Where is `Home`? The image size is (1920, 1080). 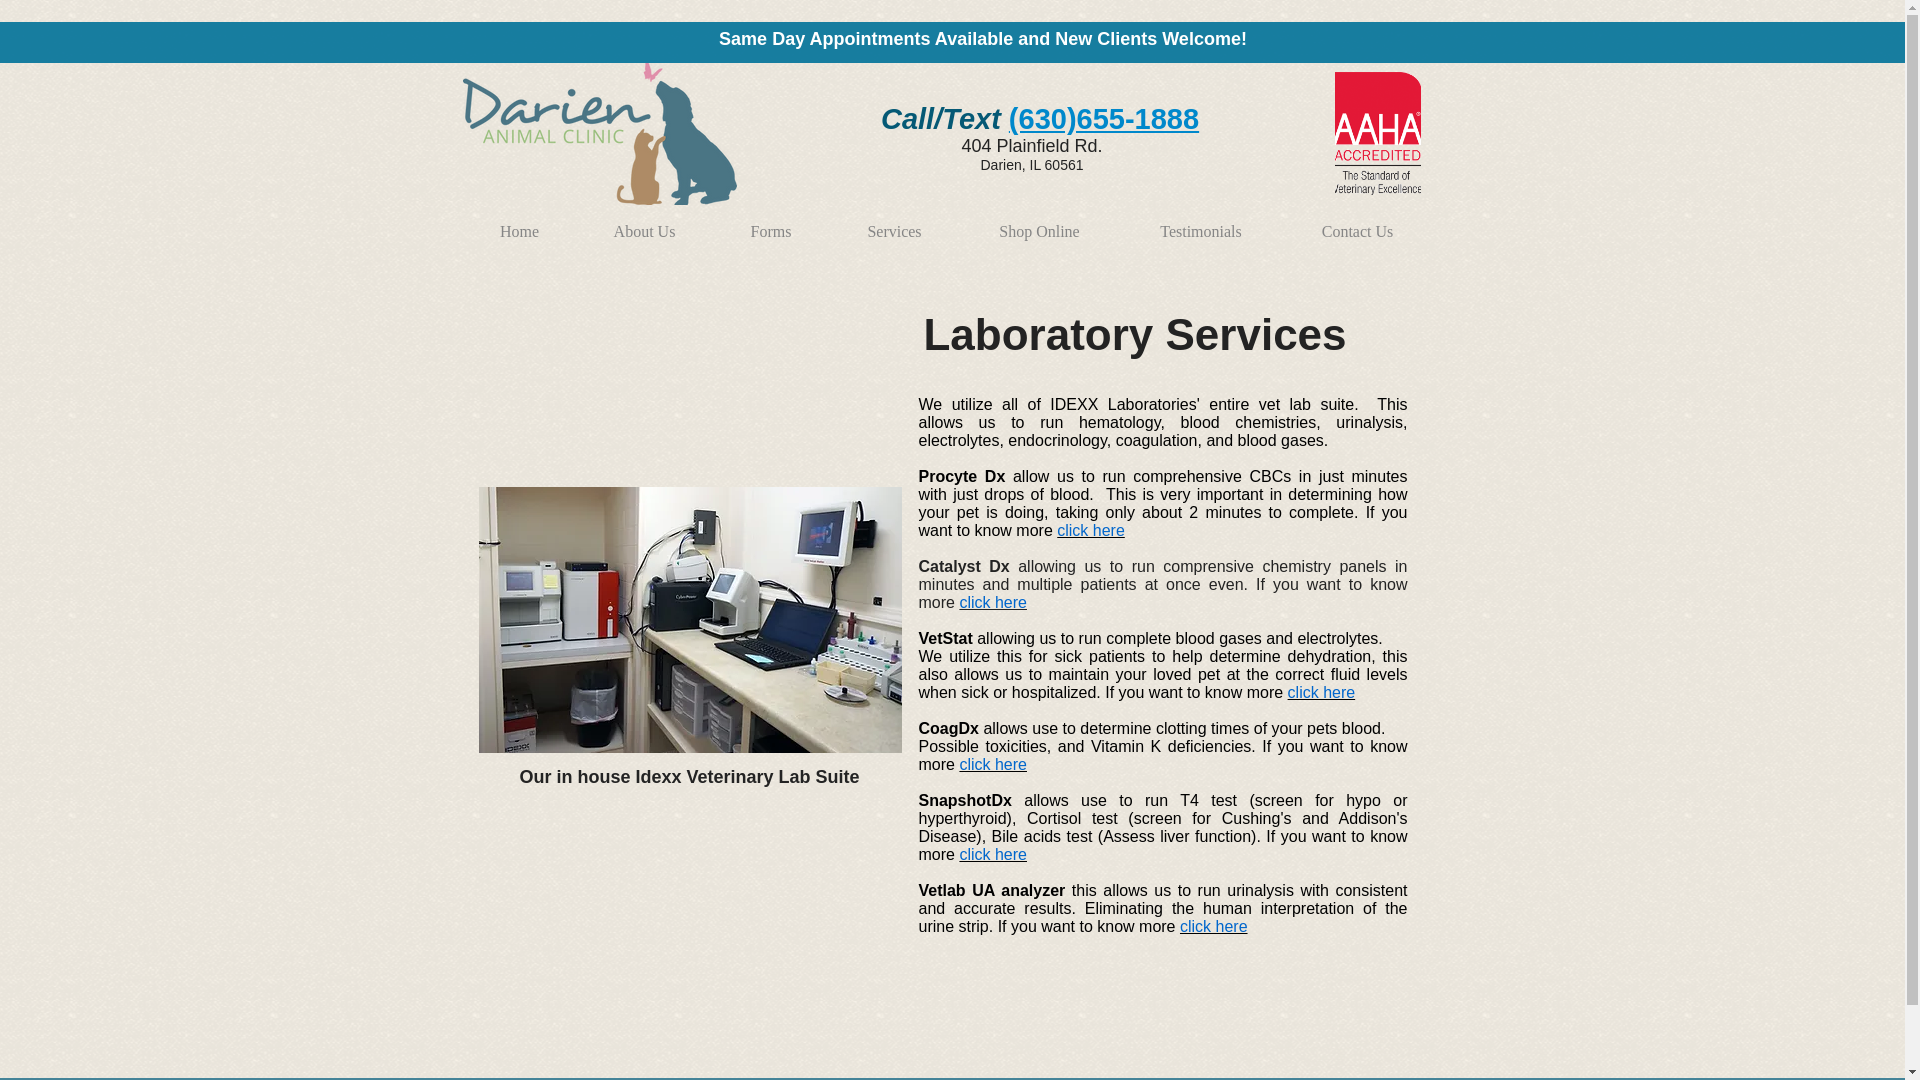
Home is located at coordinates (519, 222).